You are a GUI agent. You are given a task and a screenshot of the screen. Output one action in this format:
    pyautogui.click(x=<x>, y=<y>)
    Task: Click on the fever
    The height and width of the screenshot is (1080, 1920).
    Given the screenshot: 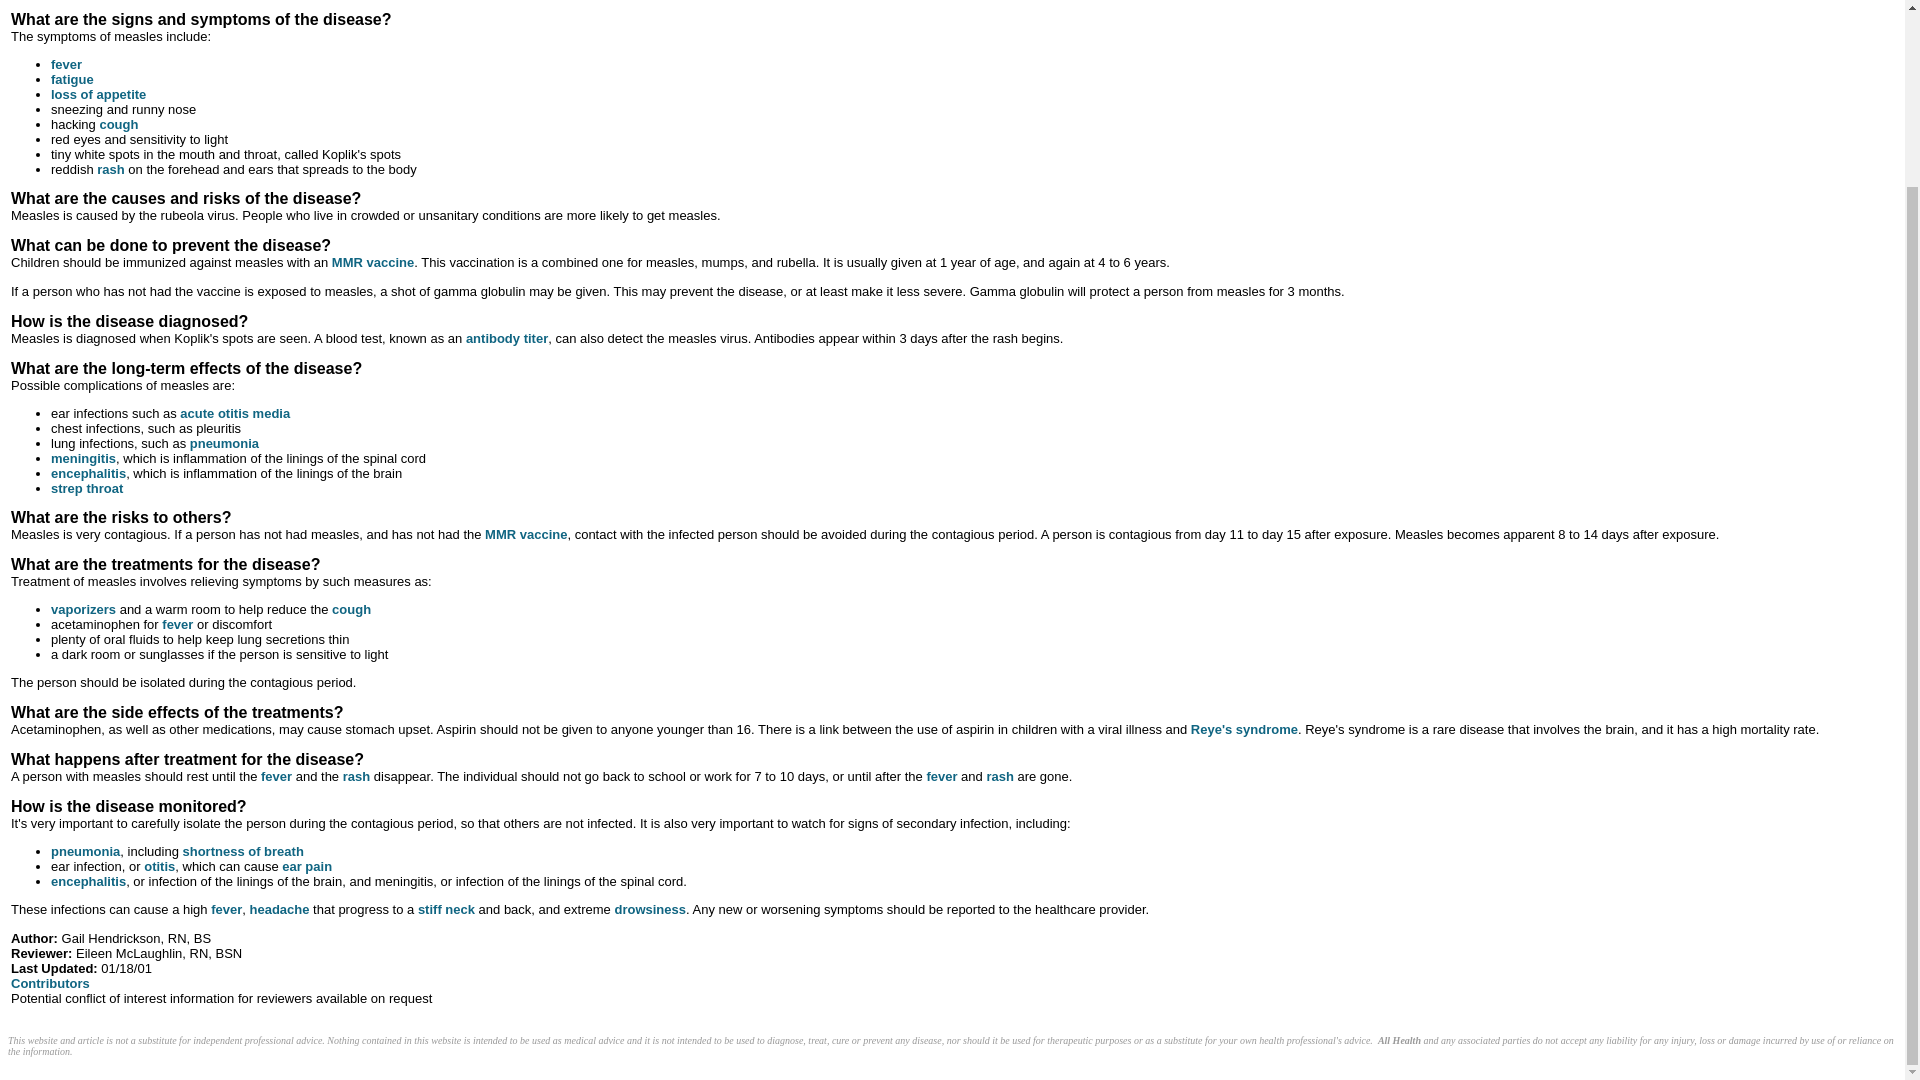 What is the action you would take?
    pyautogui.click(x=66, y=64)
    